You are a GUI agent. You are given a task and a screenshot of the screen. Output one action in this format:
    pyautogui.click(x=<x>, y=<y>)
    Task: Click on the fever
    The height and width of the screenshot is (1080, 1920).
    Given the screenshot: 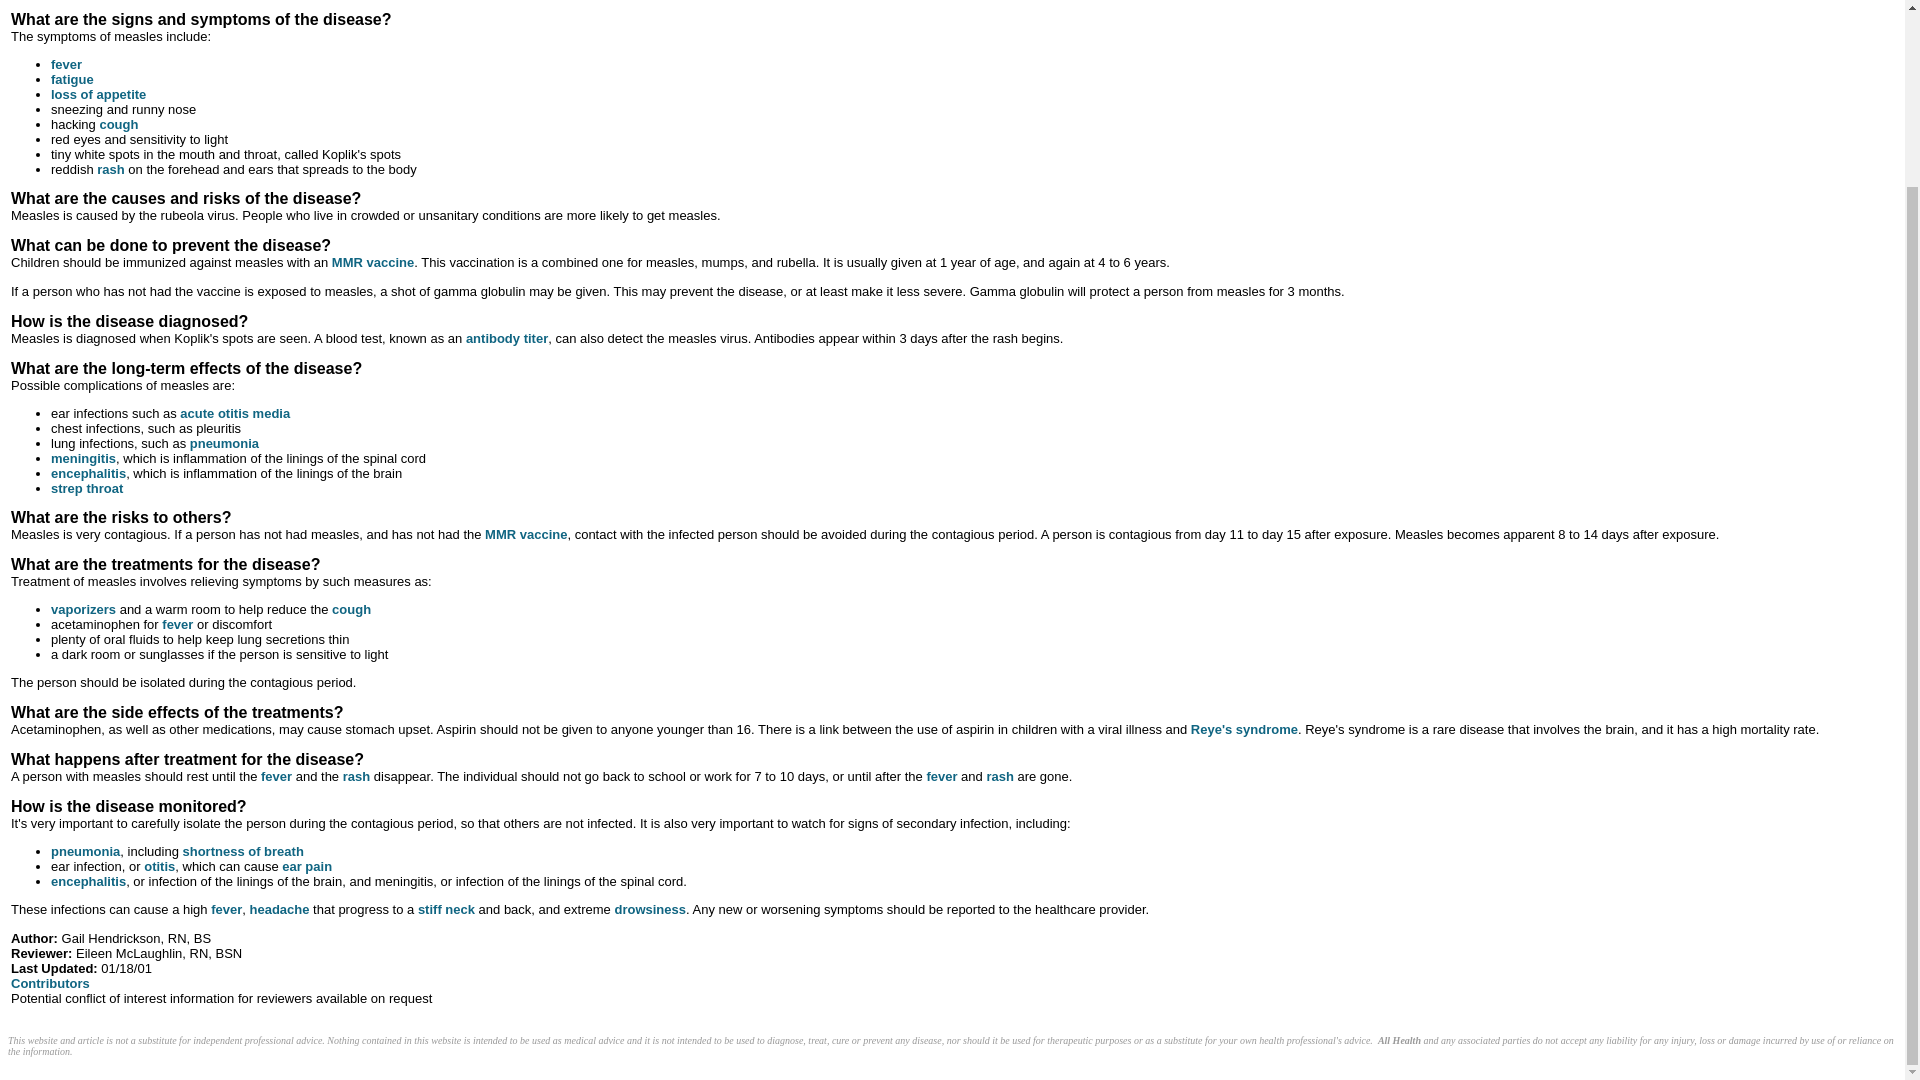 What is the action you would take?
    pyautogui.click(x=66, y=64)
    